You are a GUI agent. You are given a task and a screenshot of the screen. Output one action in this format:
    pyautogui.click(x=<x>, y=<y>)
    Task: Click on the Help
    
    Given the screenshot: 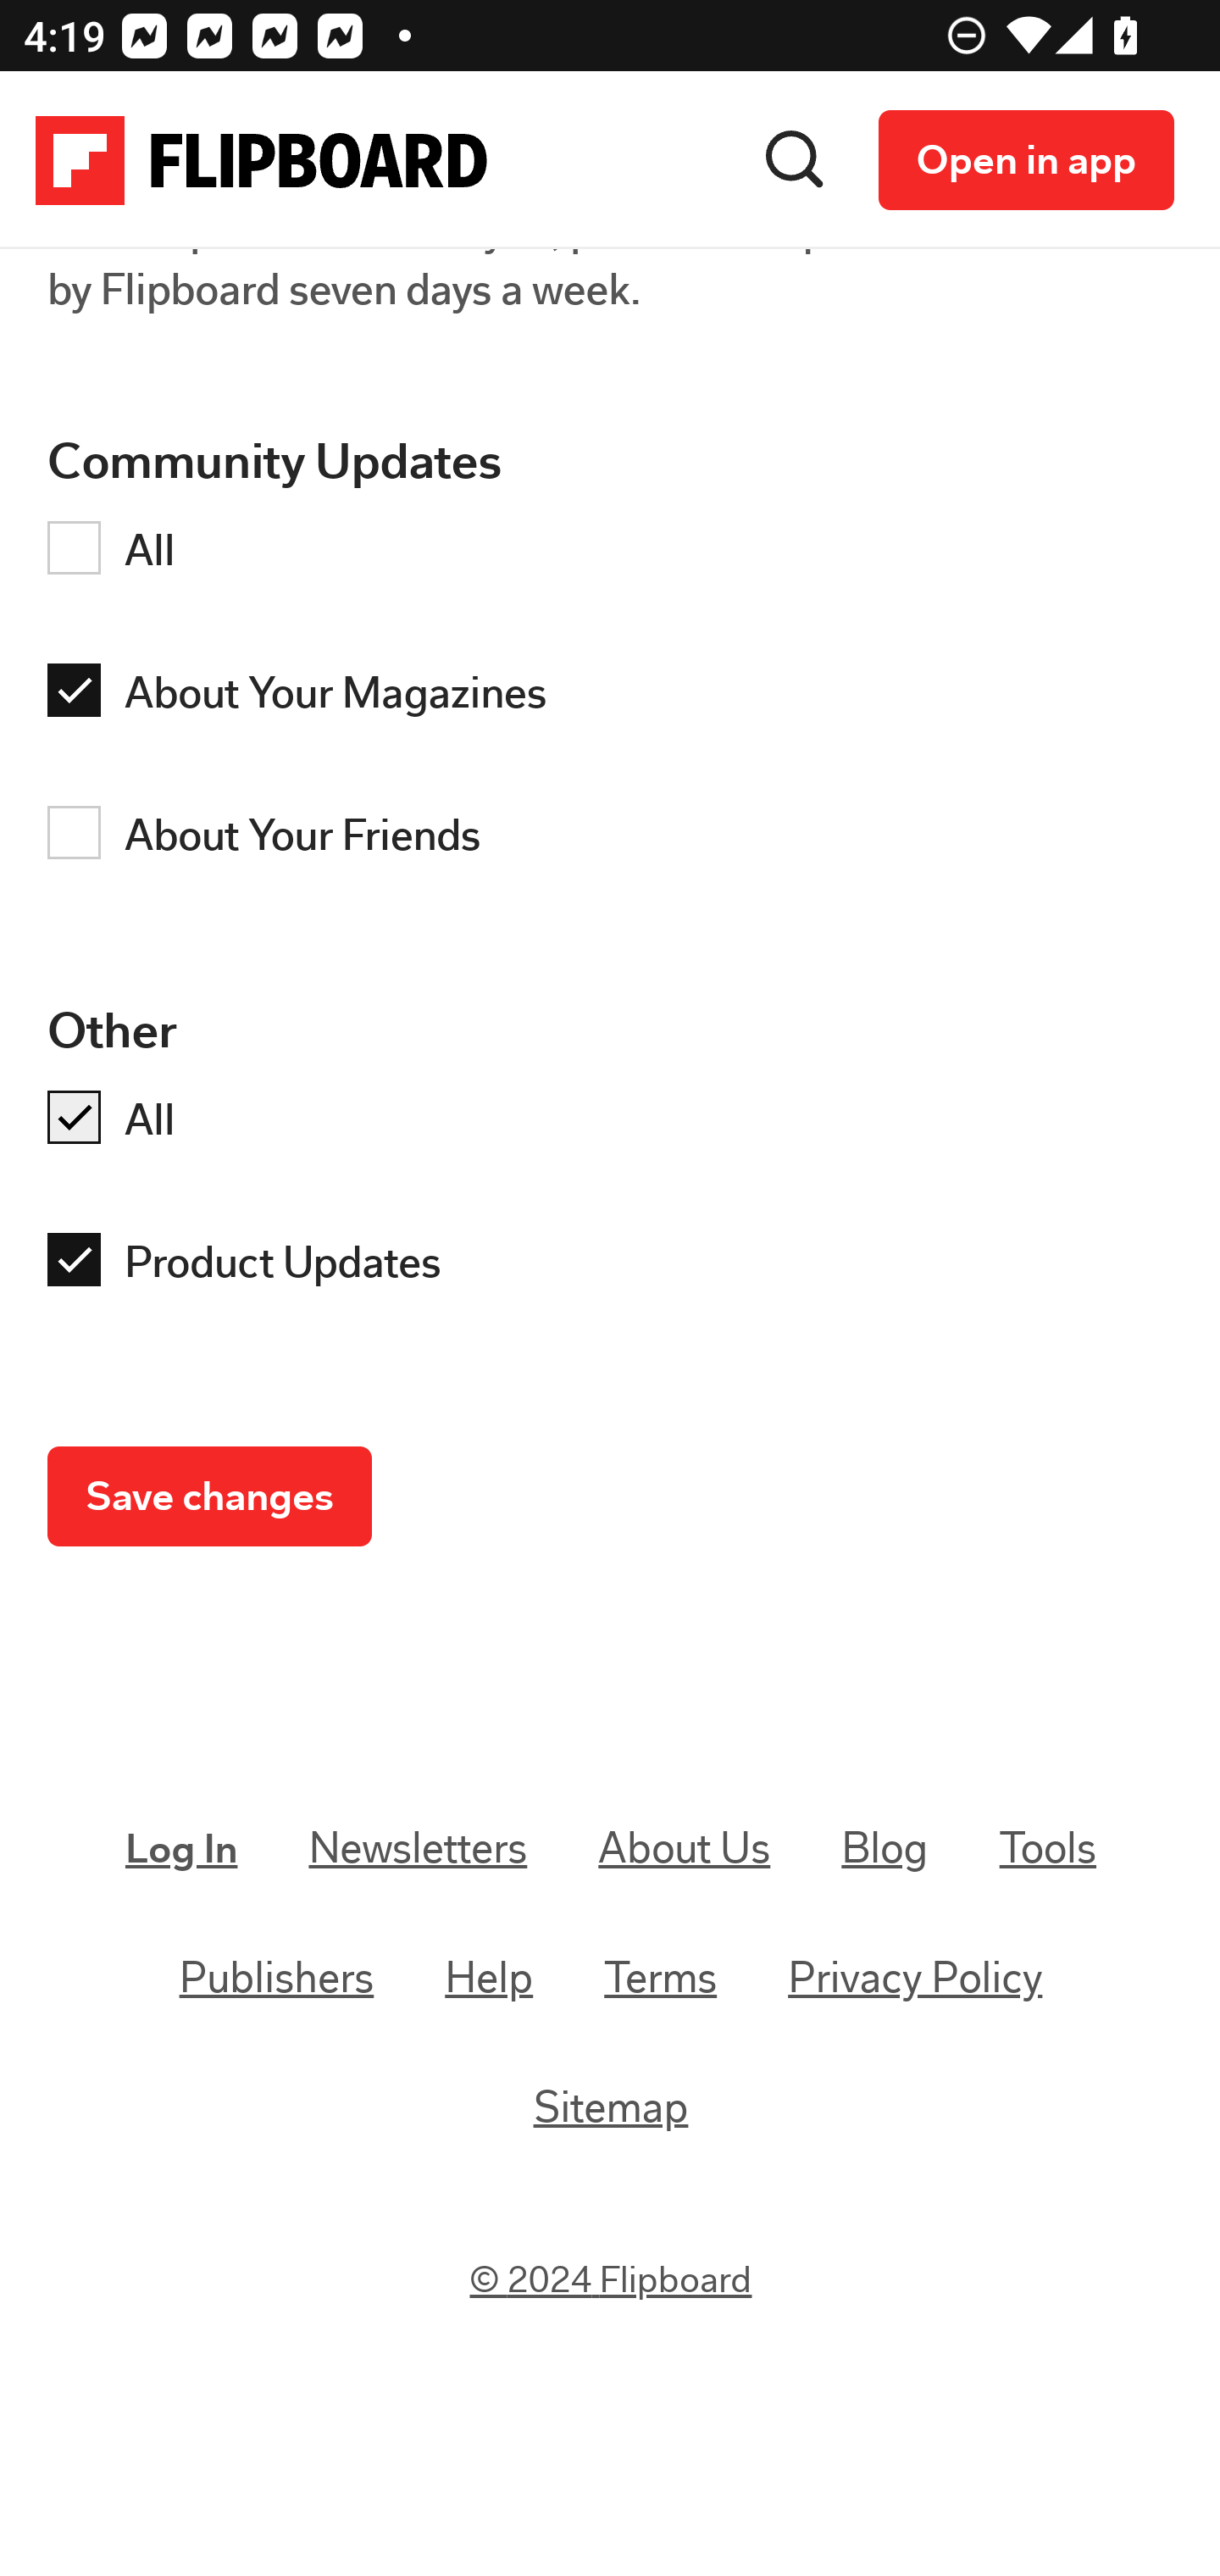 What is the action you would take?
    pyautogui.click(x=490, y=1978)
    